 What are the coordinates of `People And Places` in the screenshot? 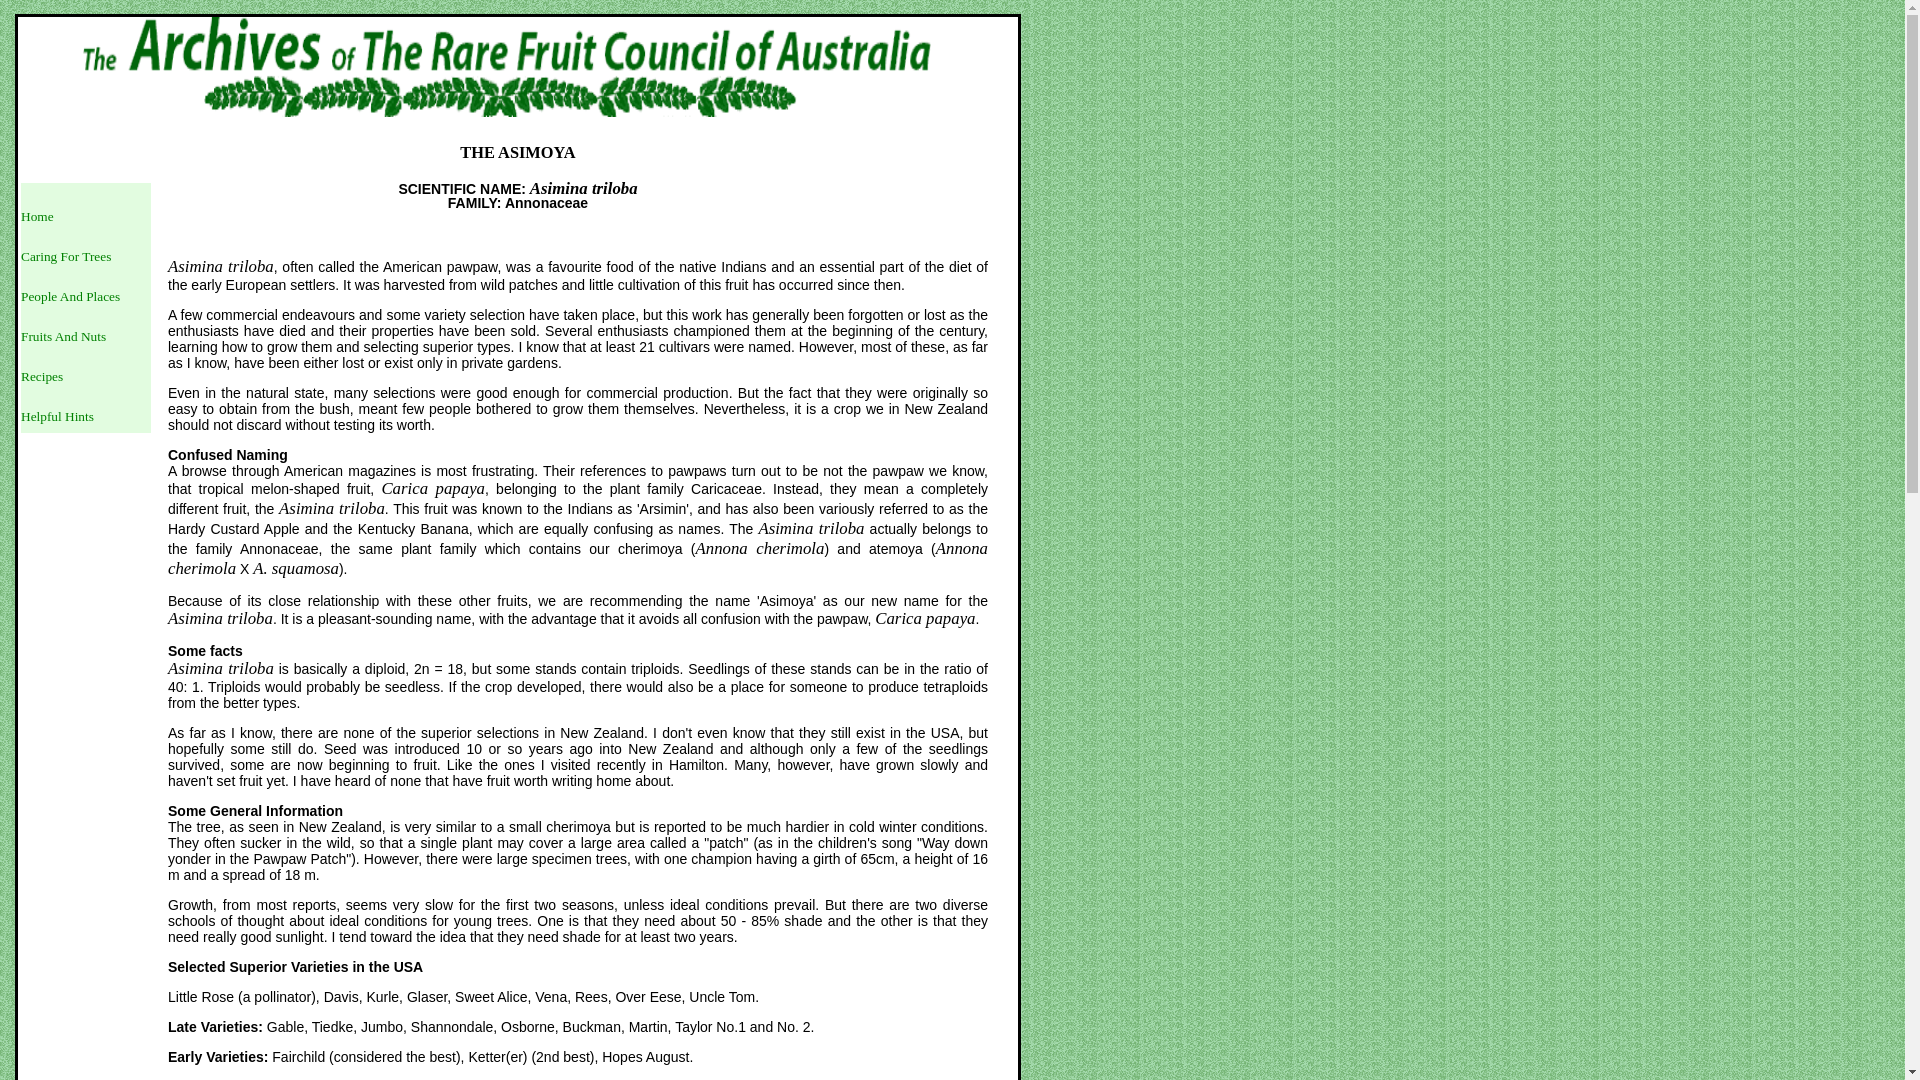 It's located at (70, 296).